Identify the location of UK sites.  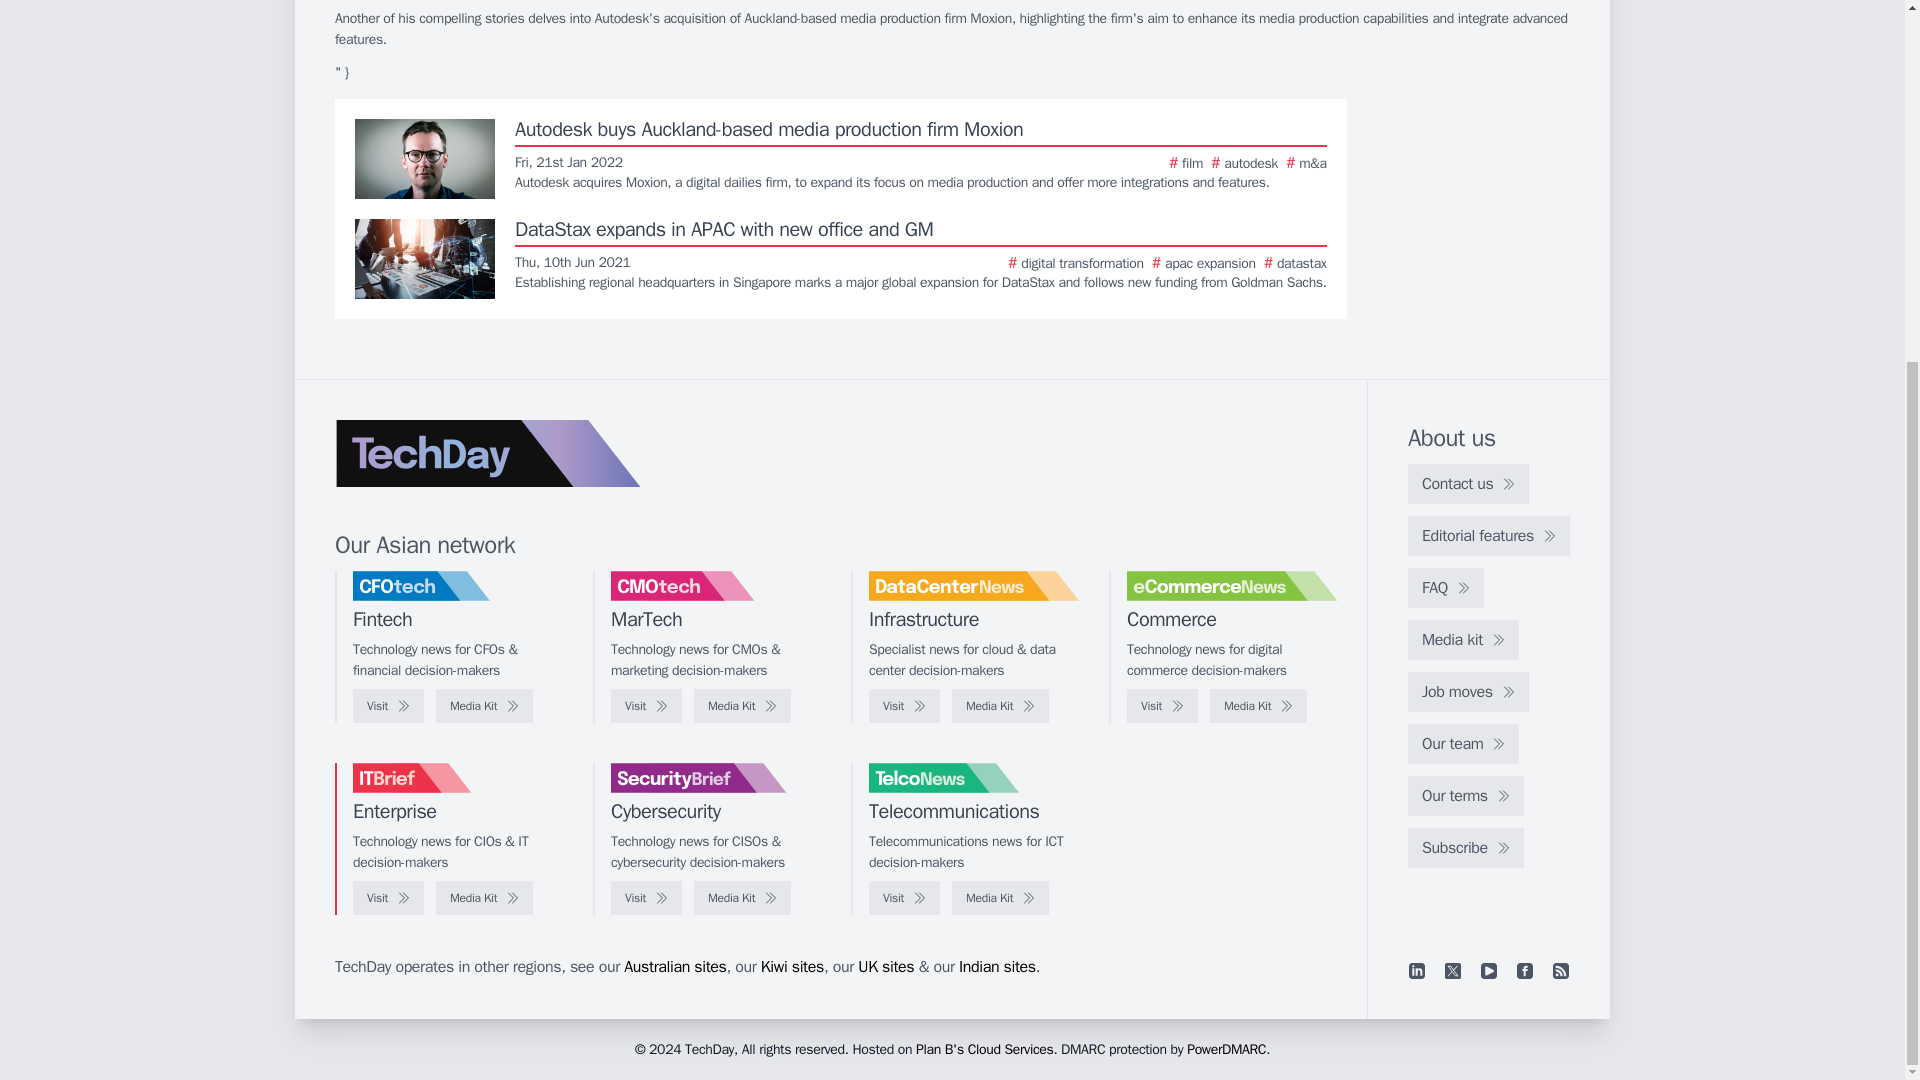
(886, 966).